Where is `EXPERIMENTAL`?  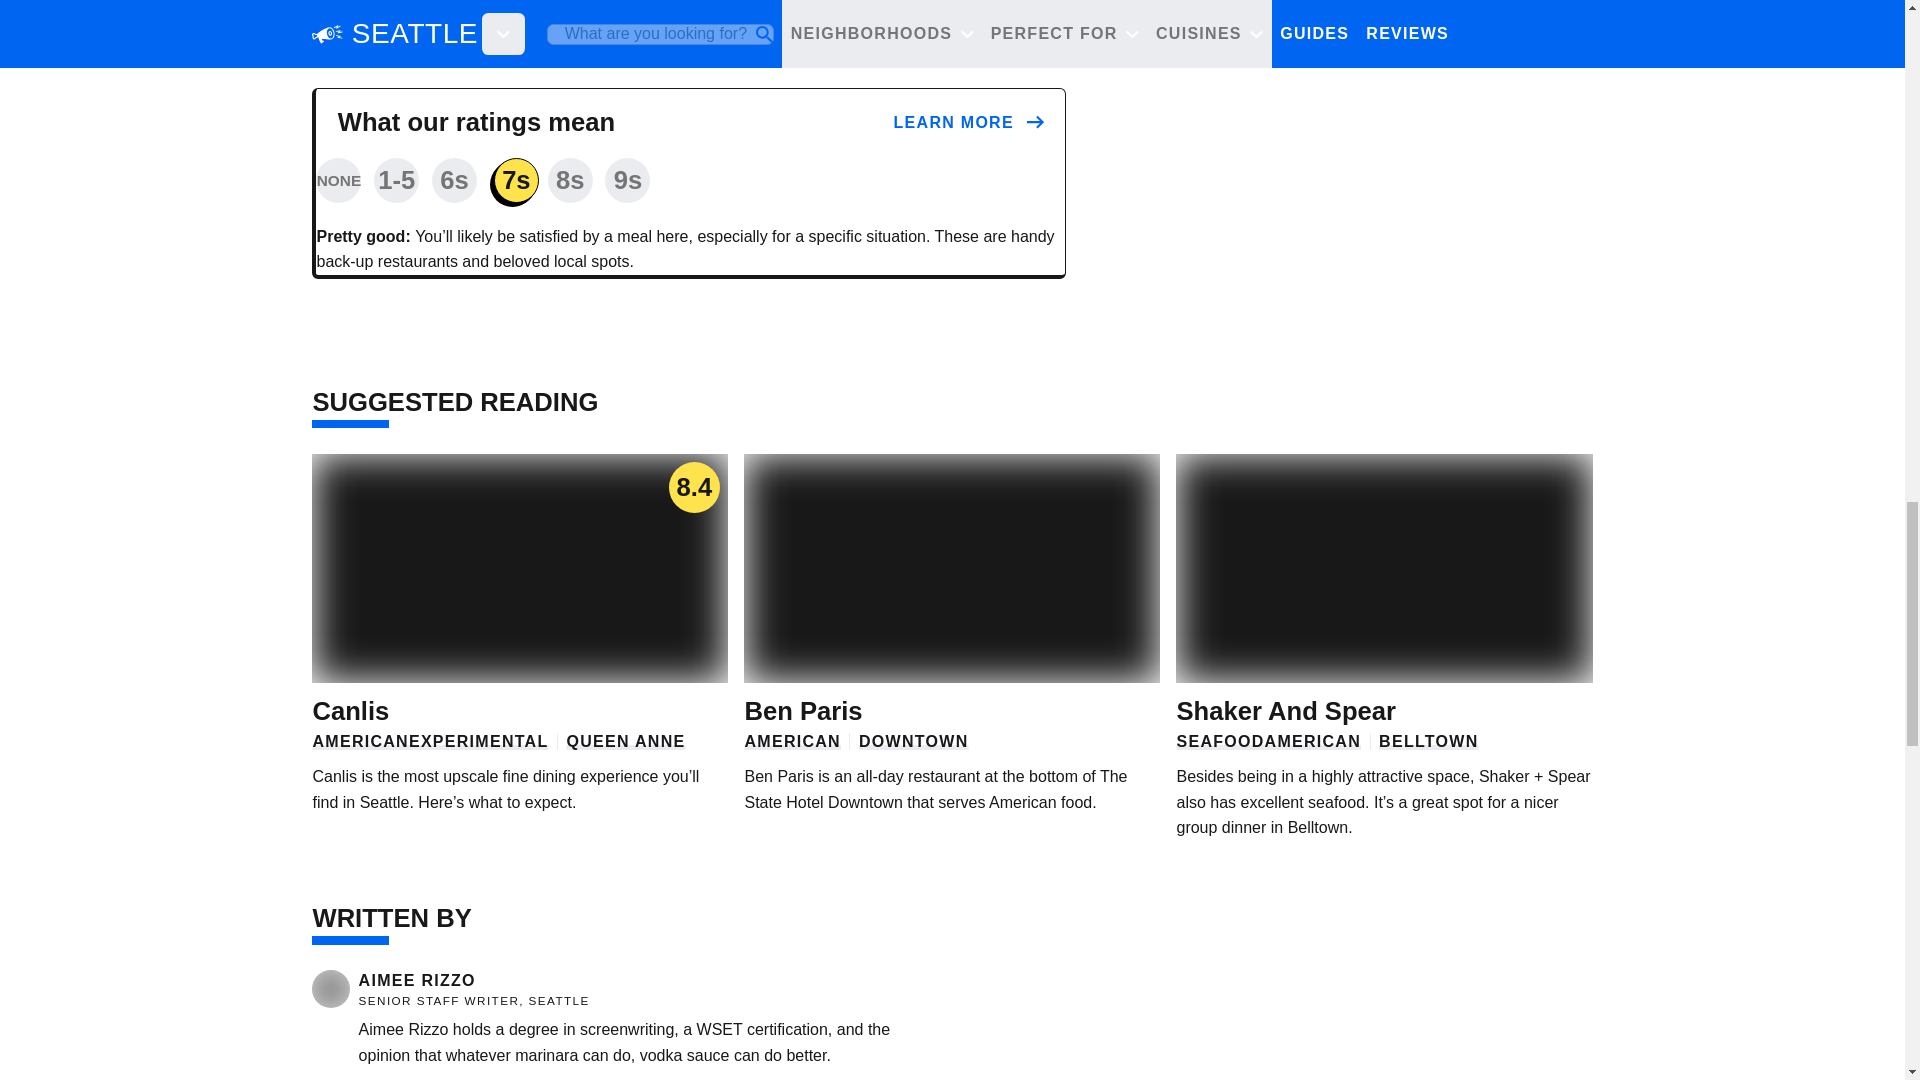 EXPERIMENTAL is located at coordinates (478, 741).